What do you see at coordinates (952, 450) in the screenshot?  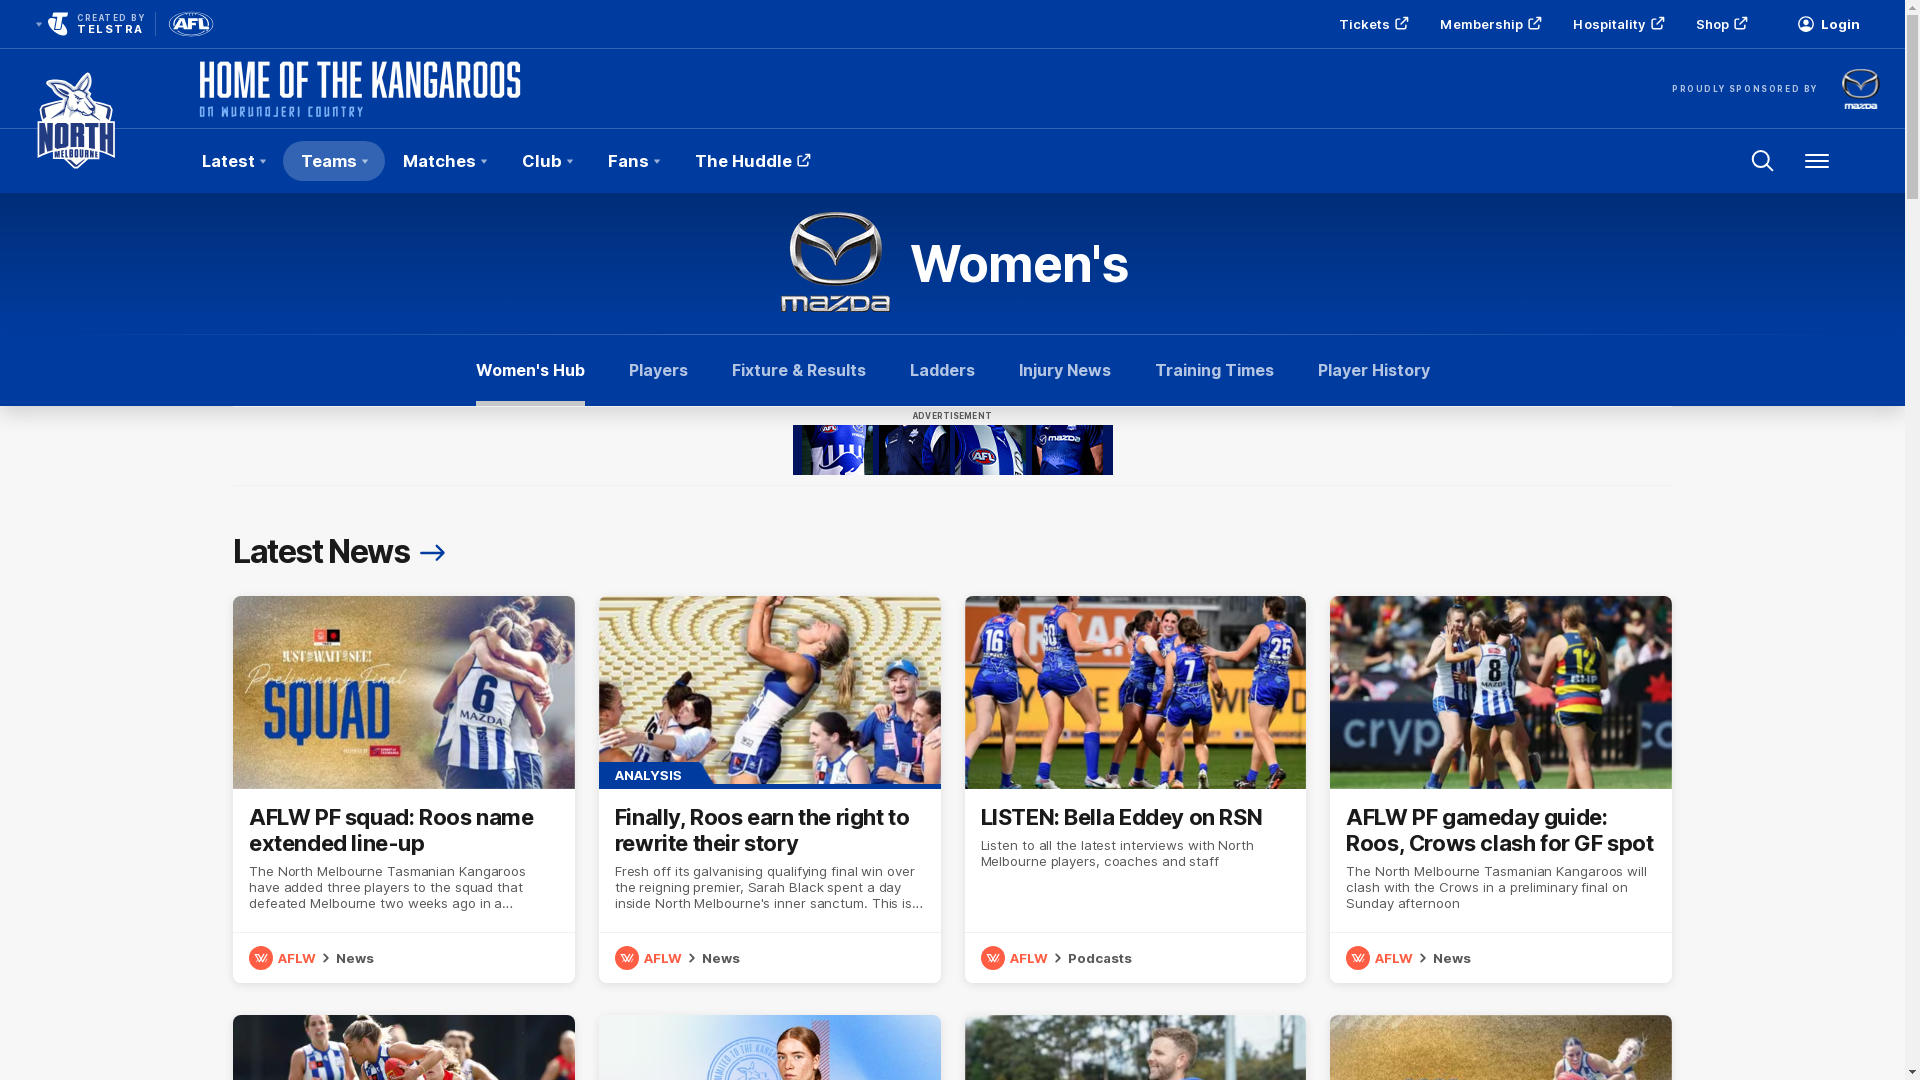 I see `3rd party ad content` at bounding box center [952, 450].